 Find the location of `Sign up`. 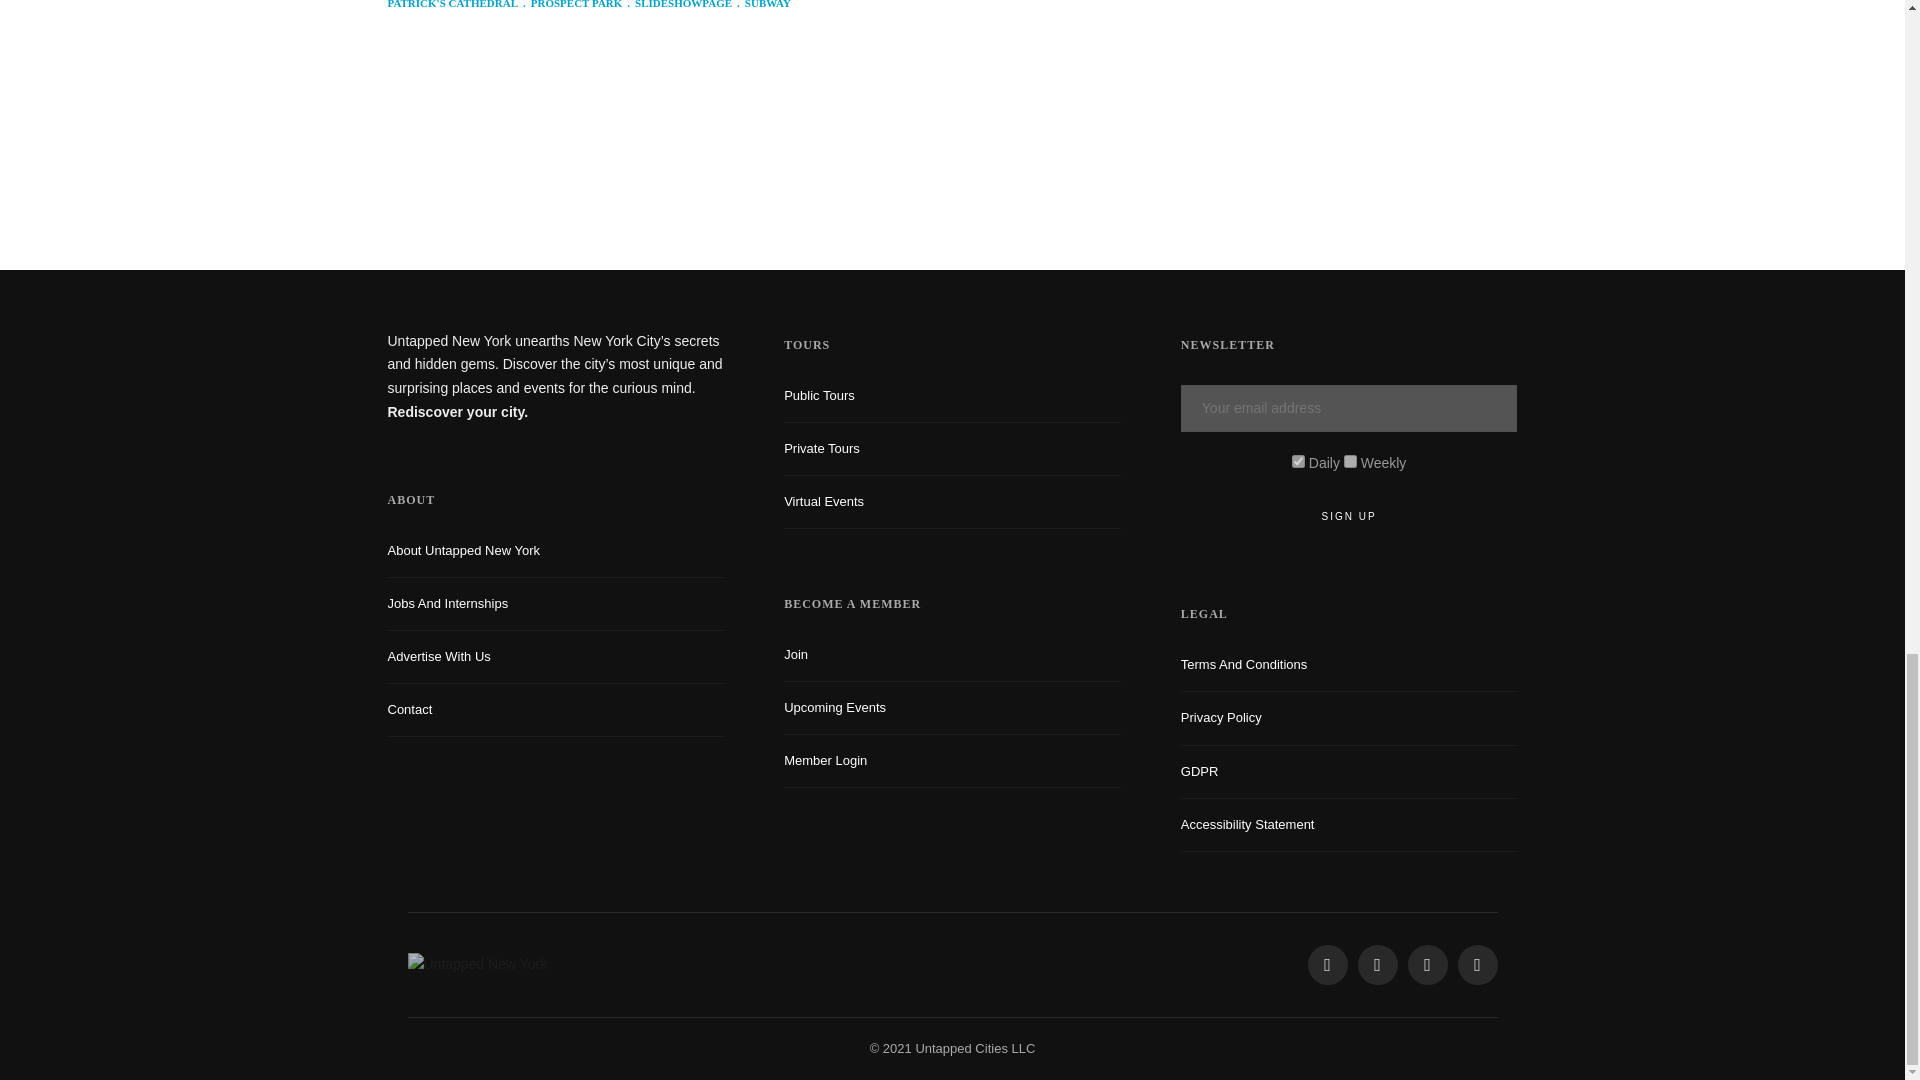

Sign up is located at coordinates (1349, 516).